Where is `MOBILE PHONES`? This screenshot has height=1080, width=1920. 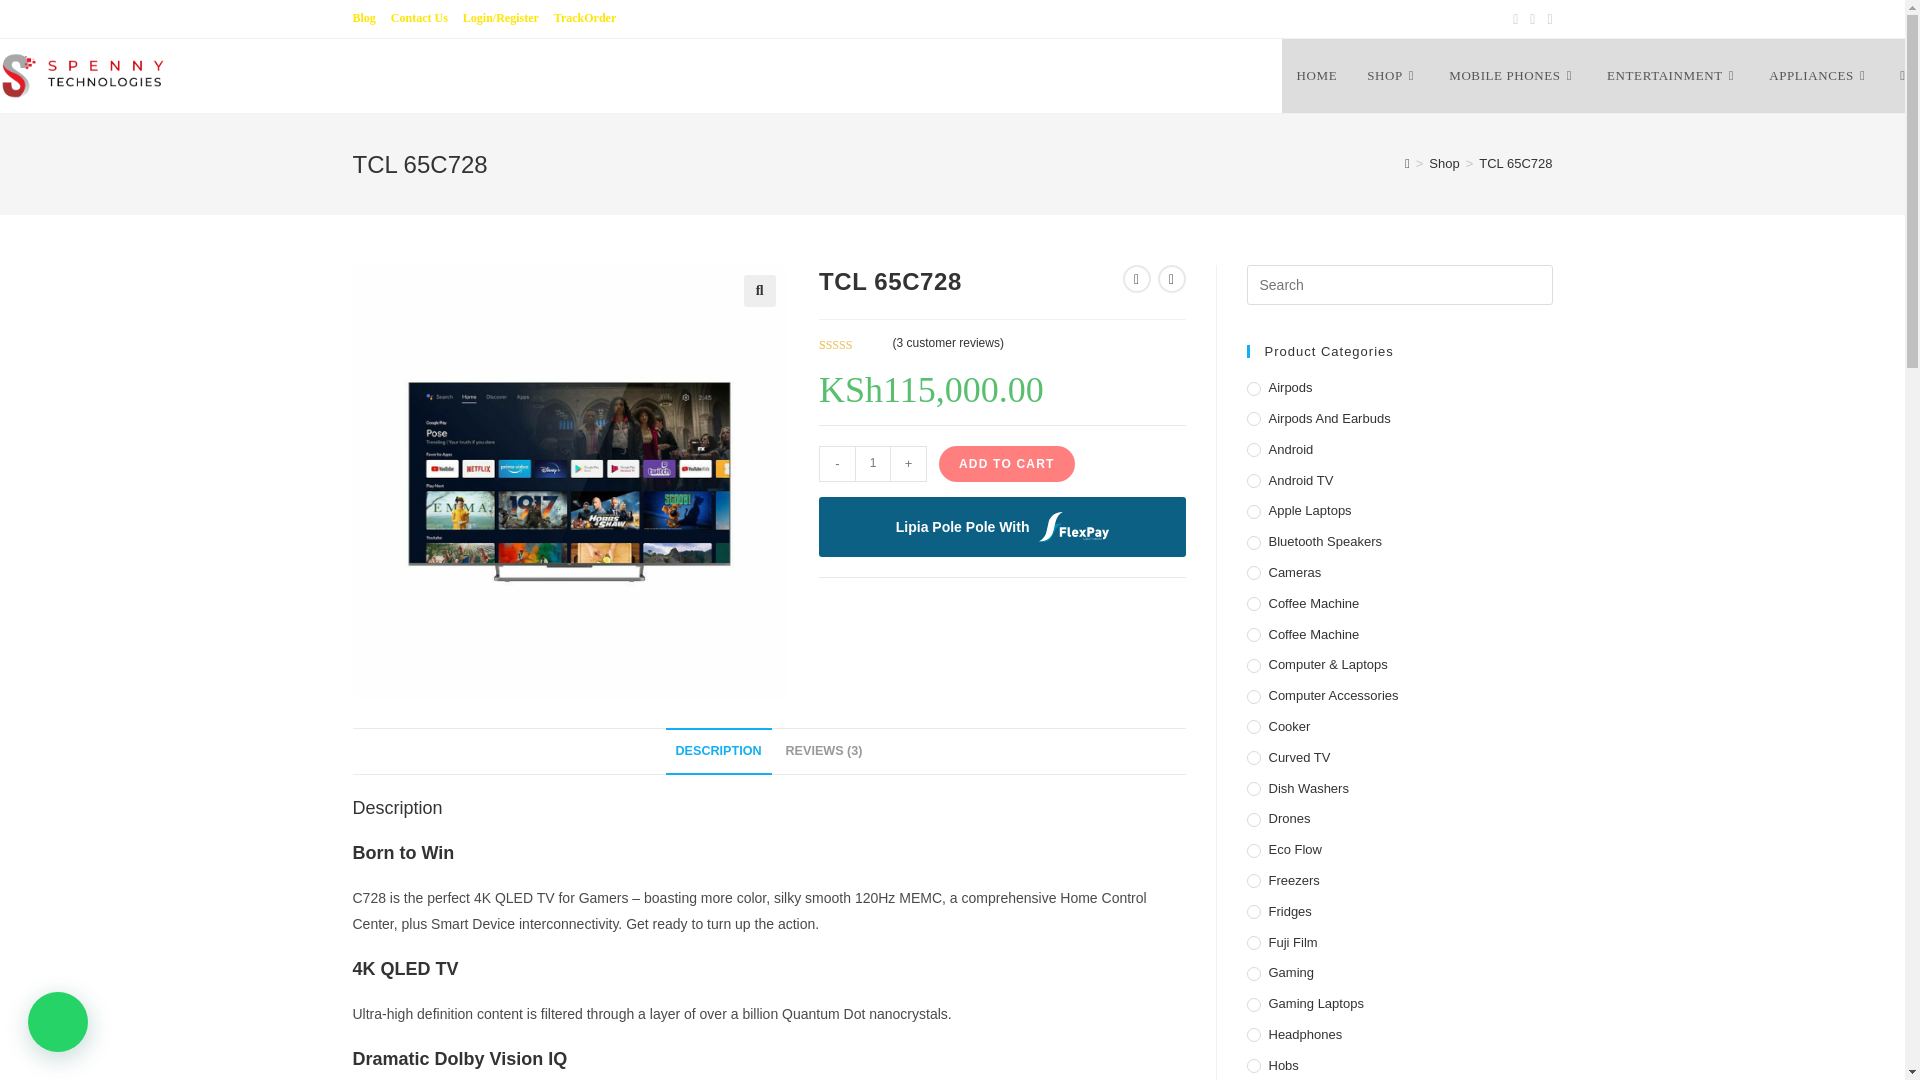 MOBILE PHONES is located at coordinates (1512, 76).